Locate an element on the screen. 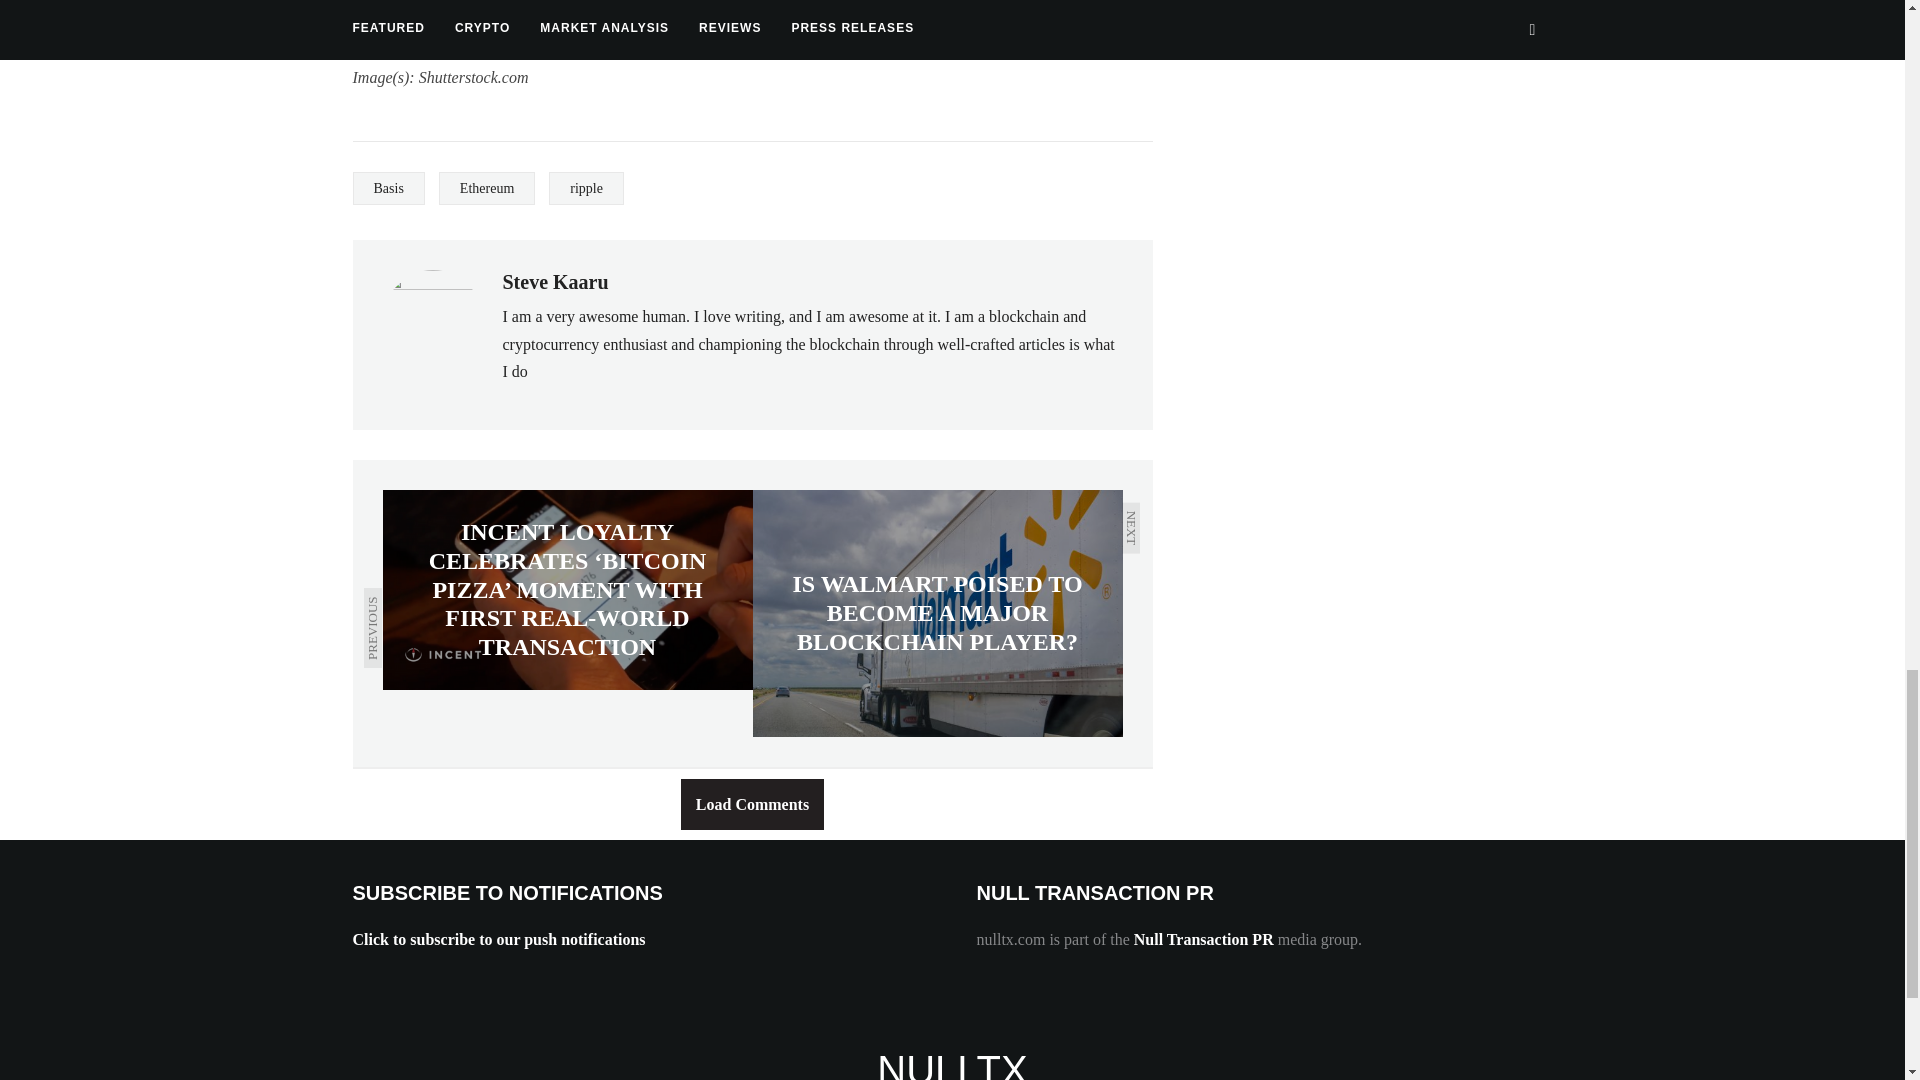  IS WALMART POISED TO BECOME A MAJOR BLOCKCHAIN PLAYER? is located at coordinates (936, 613).